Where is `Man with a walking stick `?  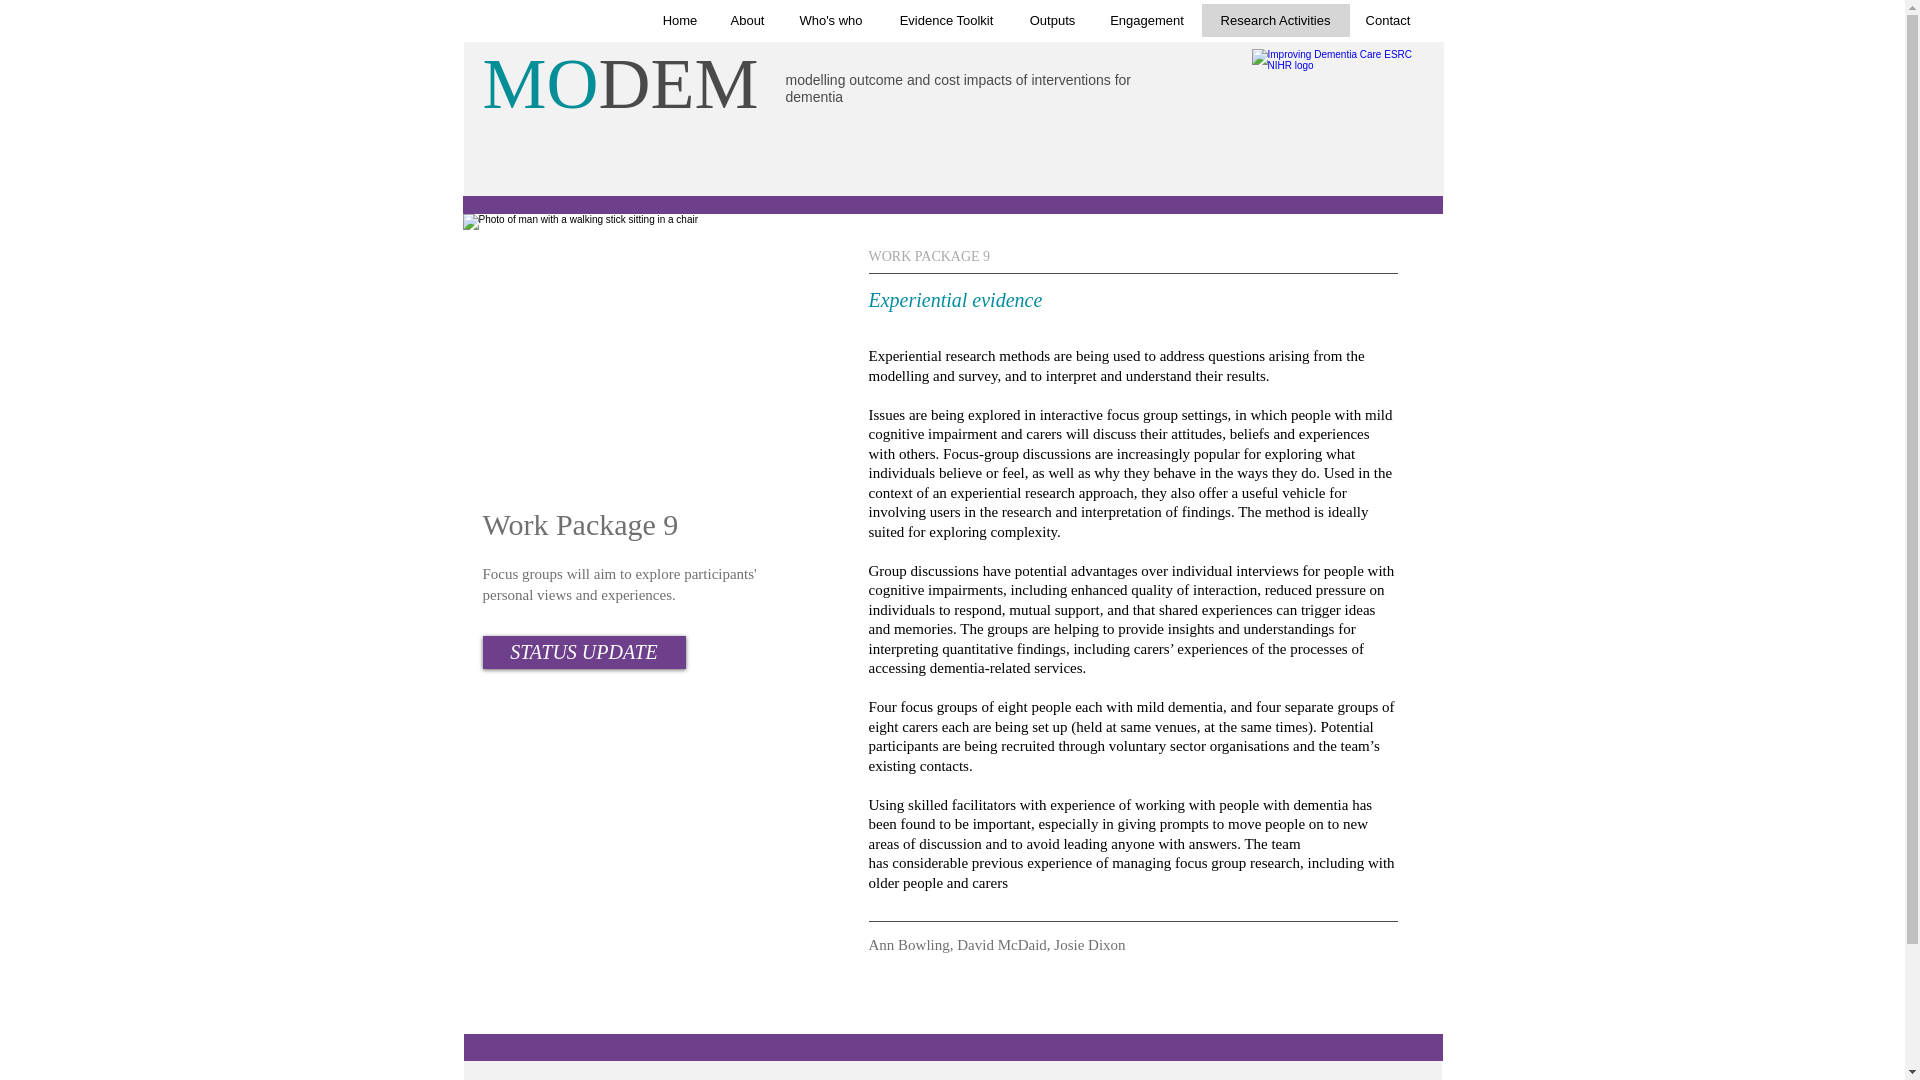 Man with a walking stick  is located at coordinates (628, 348).